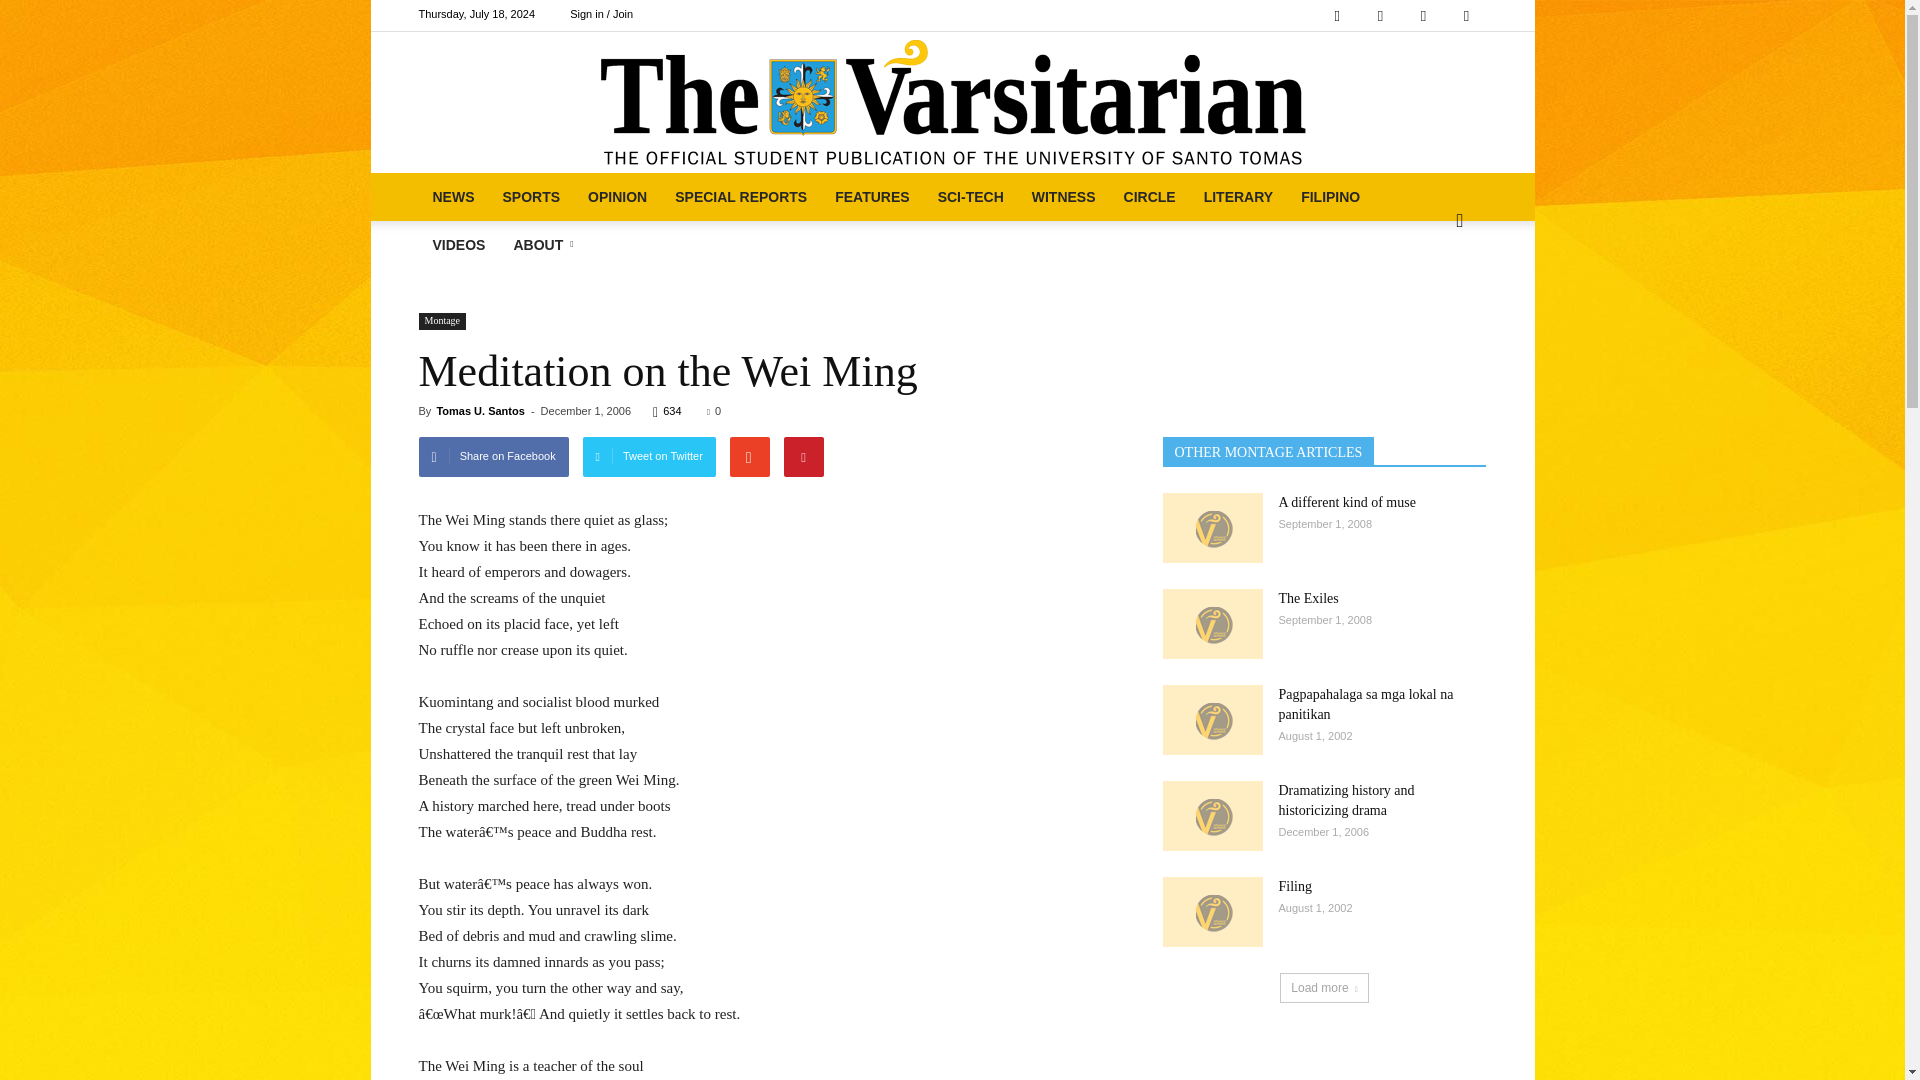  Describe the element at coordinates (1337, 16) in the screenshot. I see `Facebook` at that location.